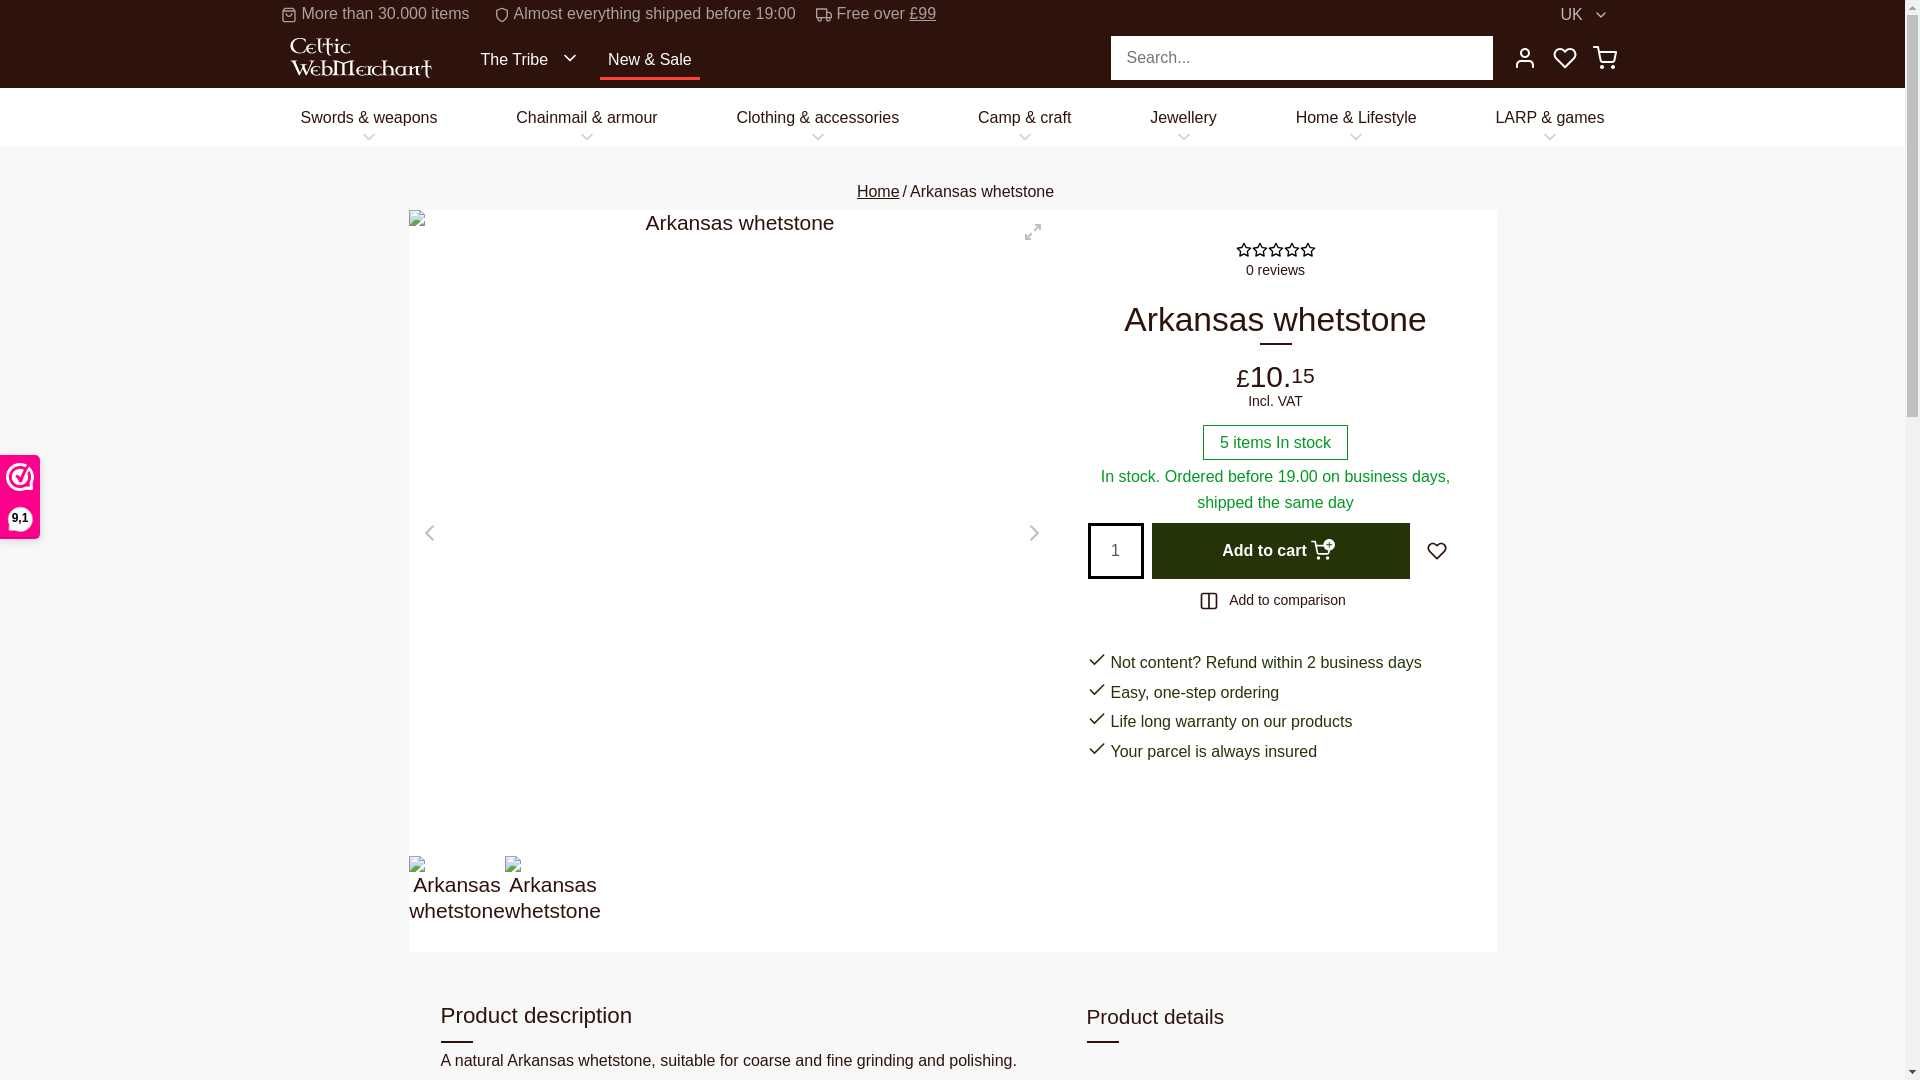 This screenshot has height=1080, width=1920. What do you see at coordinates (660, 14) in the screenshot?
I see `Almost everything shipped before 19:00` at bounding box center [660, 14].